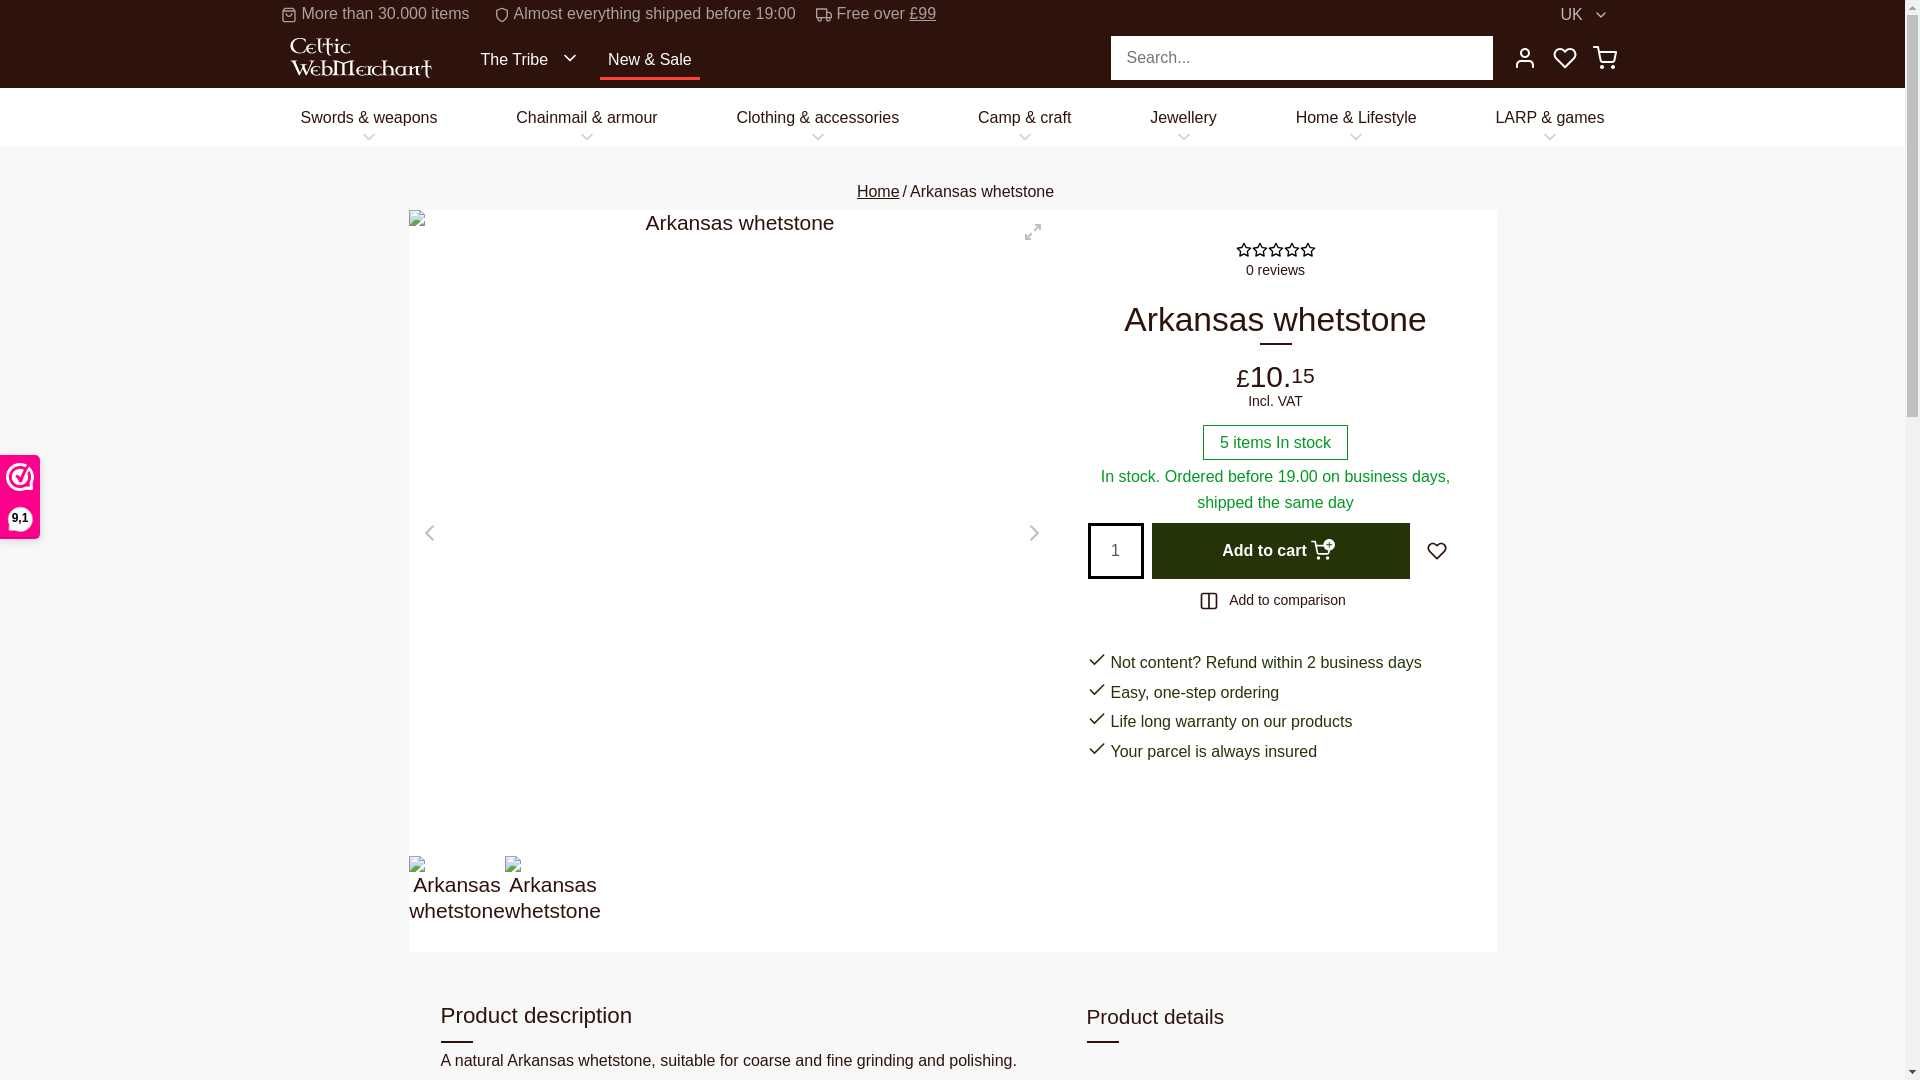 This screenshot has height=1080, width=1920. What do you see at coordinates (660, 14) in the screenshot?
I see `Almost everything shipped before 19:00` at bounding box center [660, 14].